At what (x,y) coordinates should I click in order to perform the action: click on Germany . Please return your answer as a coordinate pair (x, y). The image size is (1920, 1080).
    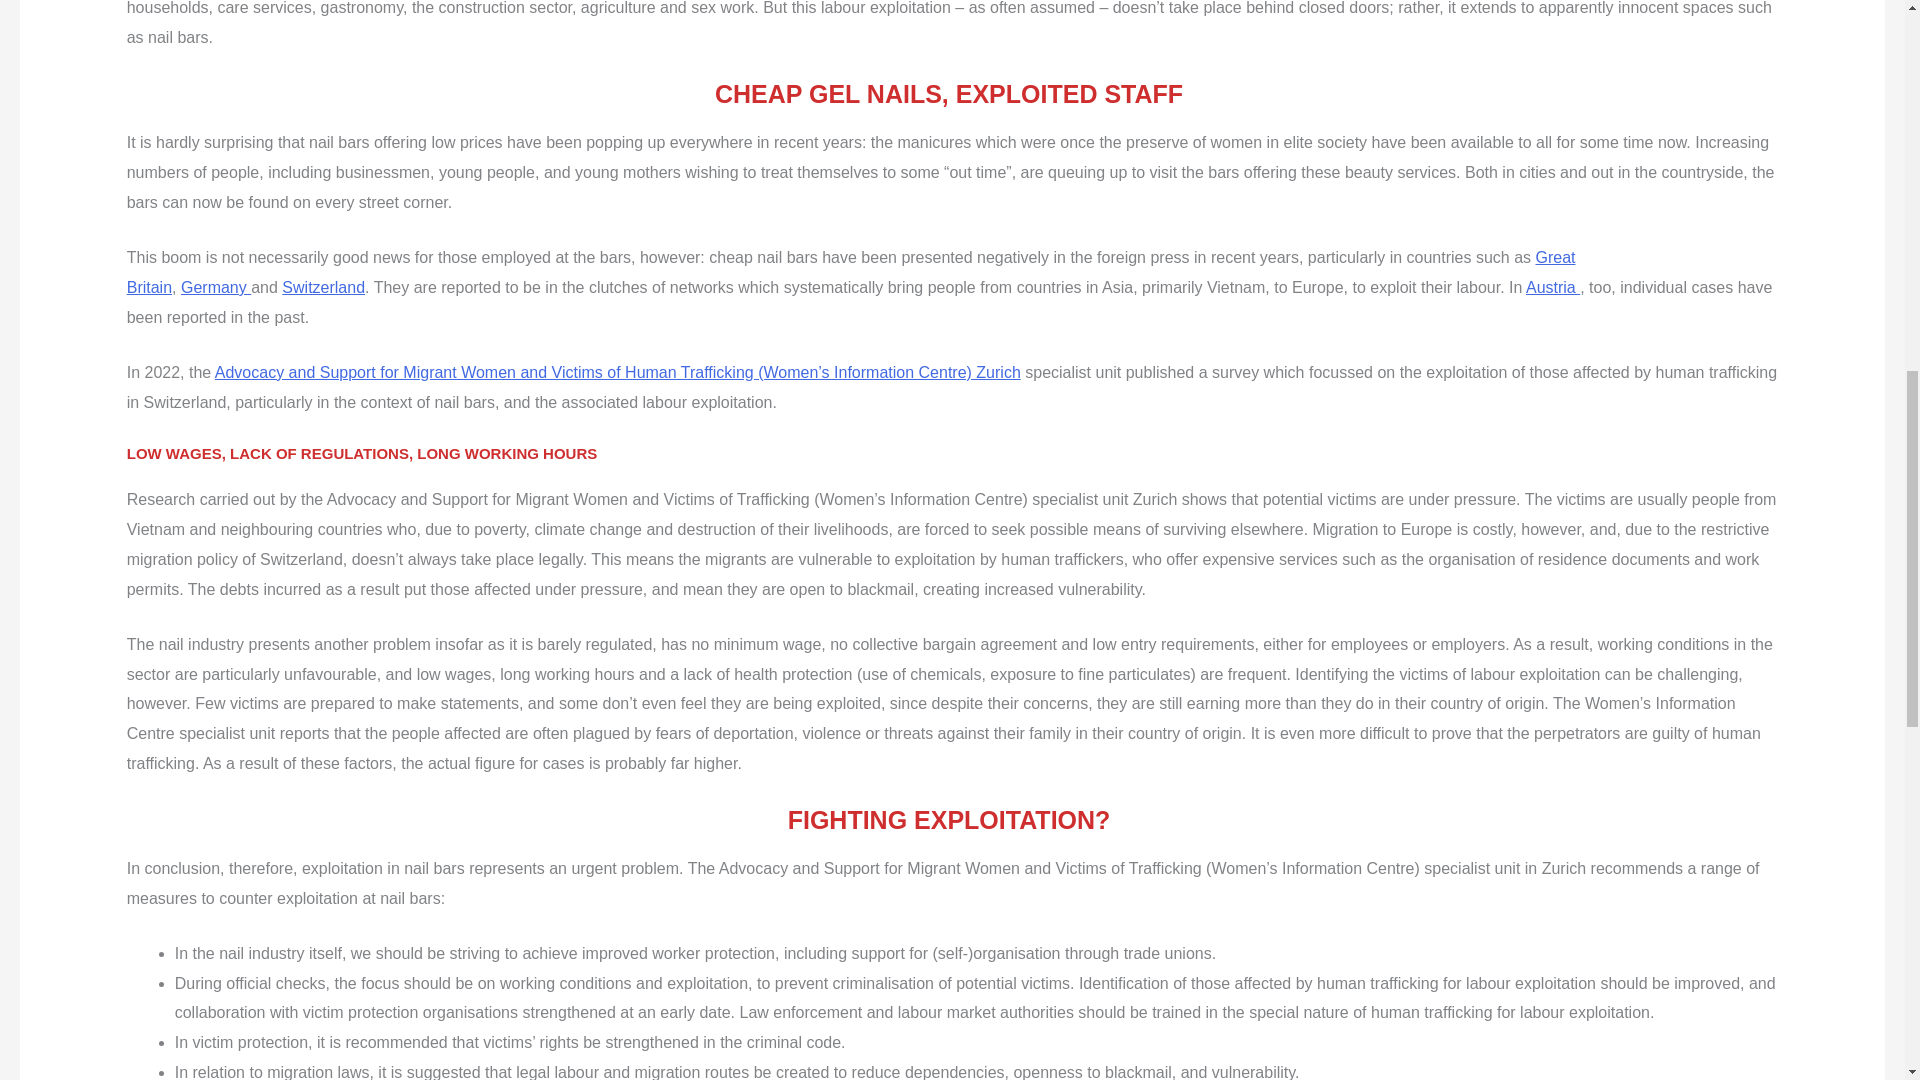
    Looking at the image, I should click on (216, 286).